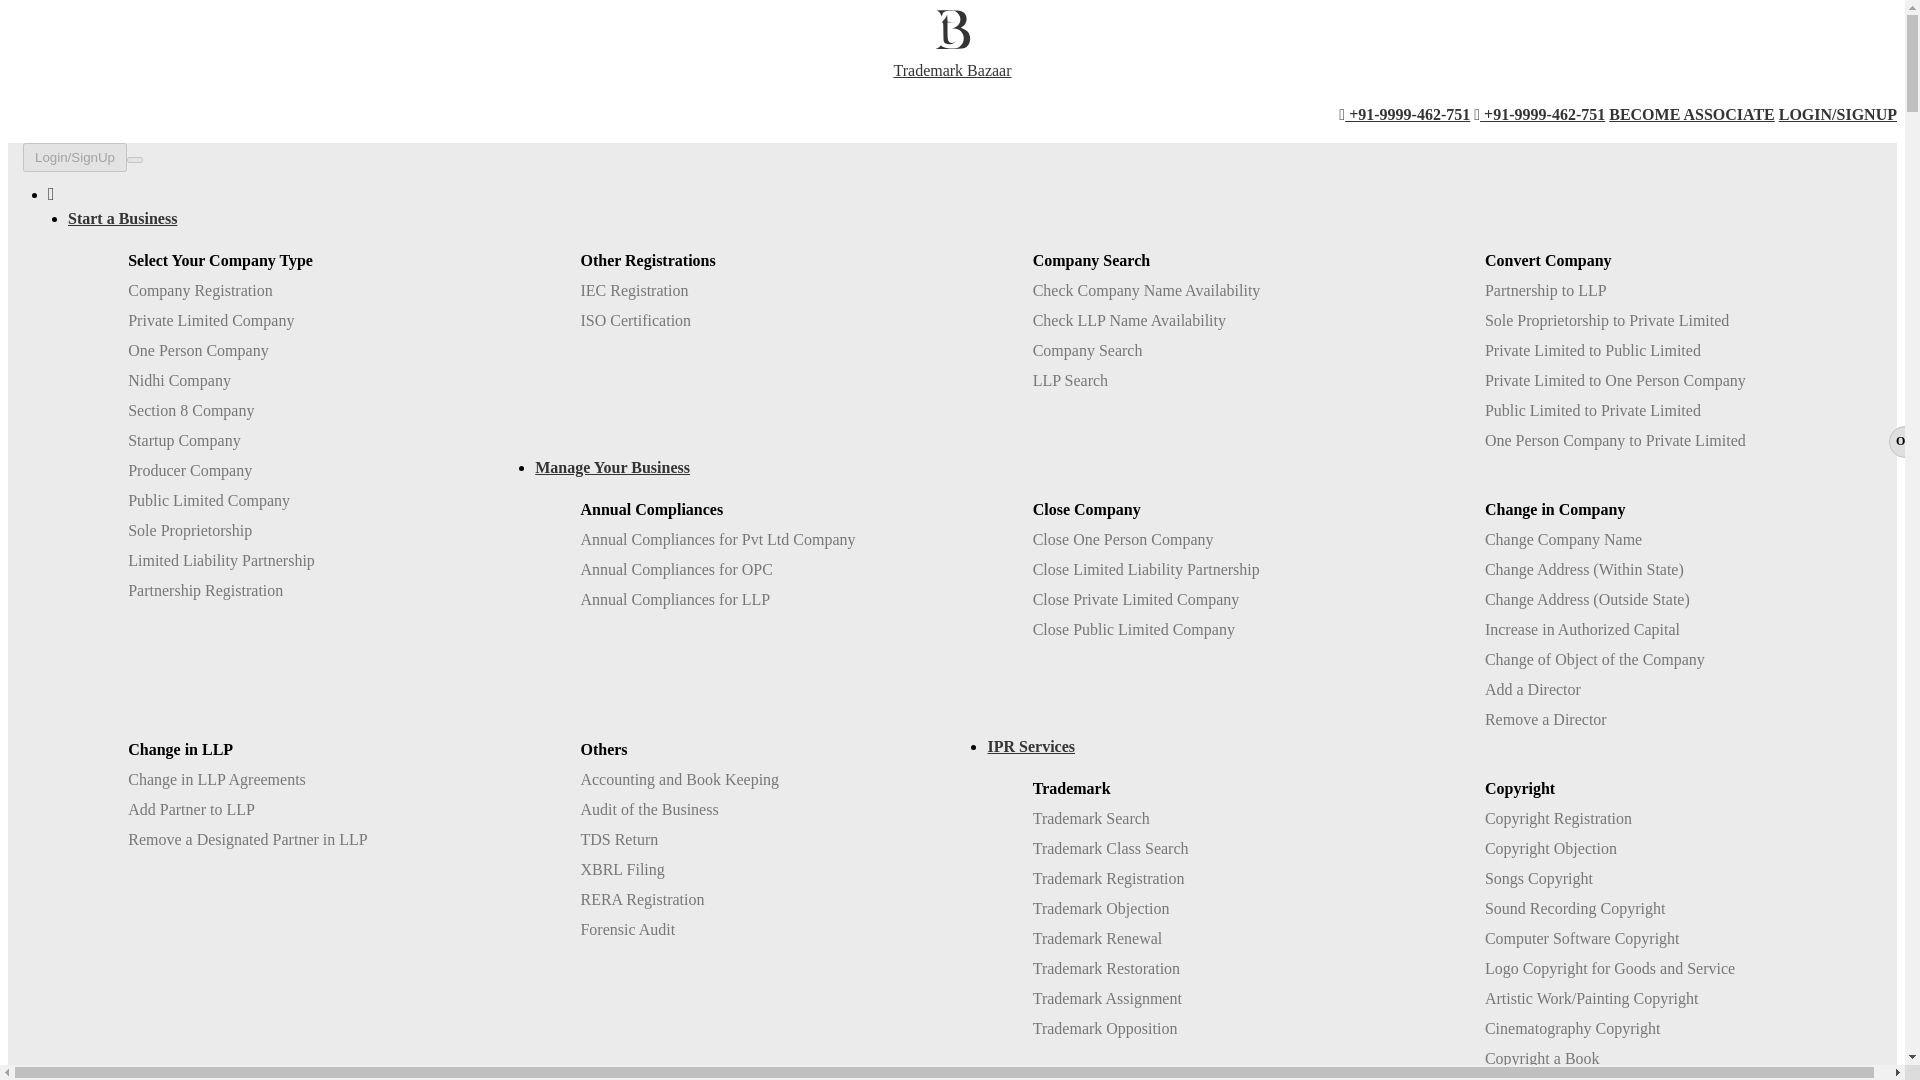 The width and height of the screenshot is (1920, 1080). What do you see at coordinates (190, 410) in the screenshot?
I see `Section 8 Company` at bounding box center [190, 410].